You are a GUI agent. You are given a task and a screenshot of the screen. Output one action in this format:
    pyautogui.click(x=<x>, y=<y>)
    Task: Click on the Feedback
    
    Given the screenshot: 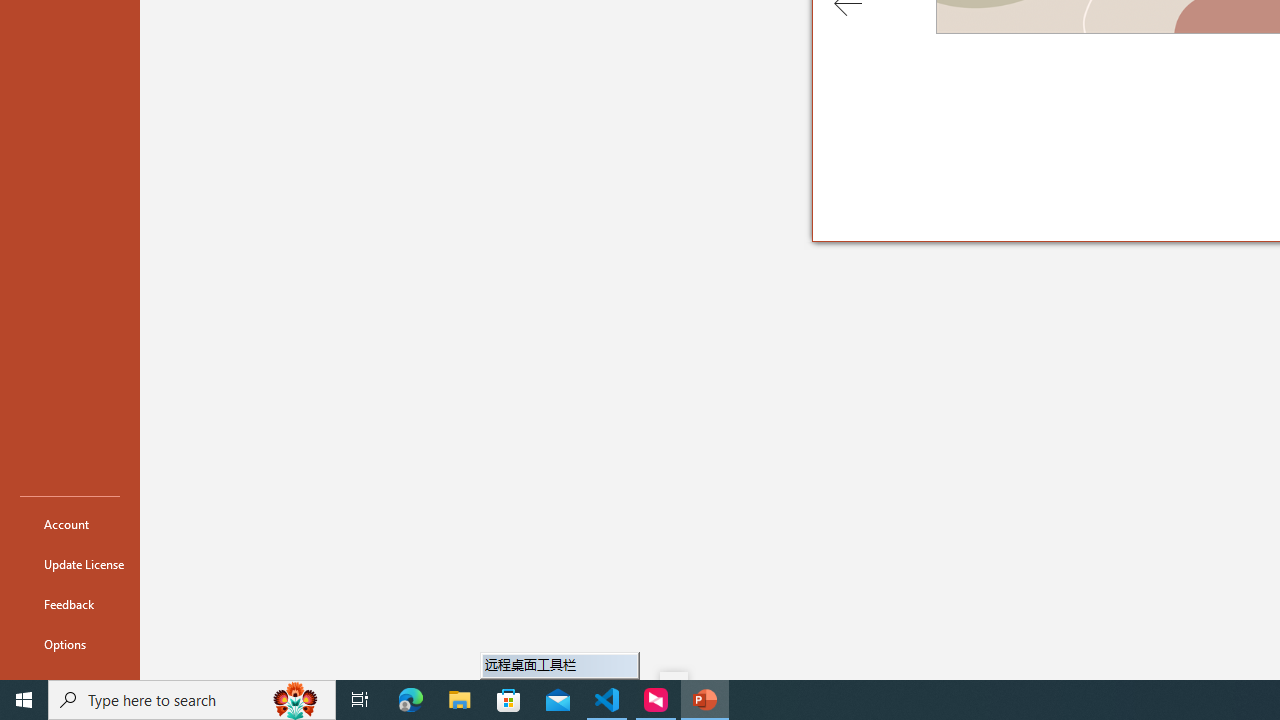 What is the action you would take?
    pyautogui.click(x=70, y=604)
    